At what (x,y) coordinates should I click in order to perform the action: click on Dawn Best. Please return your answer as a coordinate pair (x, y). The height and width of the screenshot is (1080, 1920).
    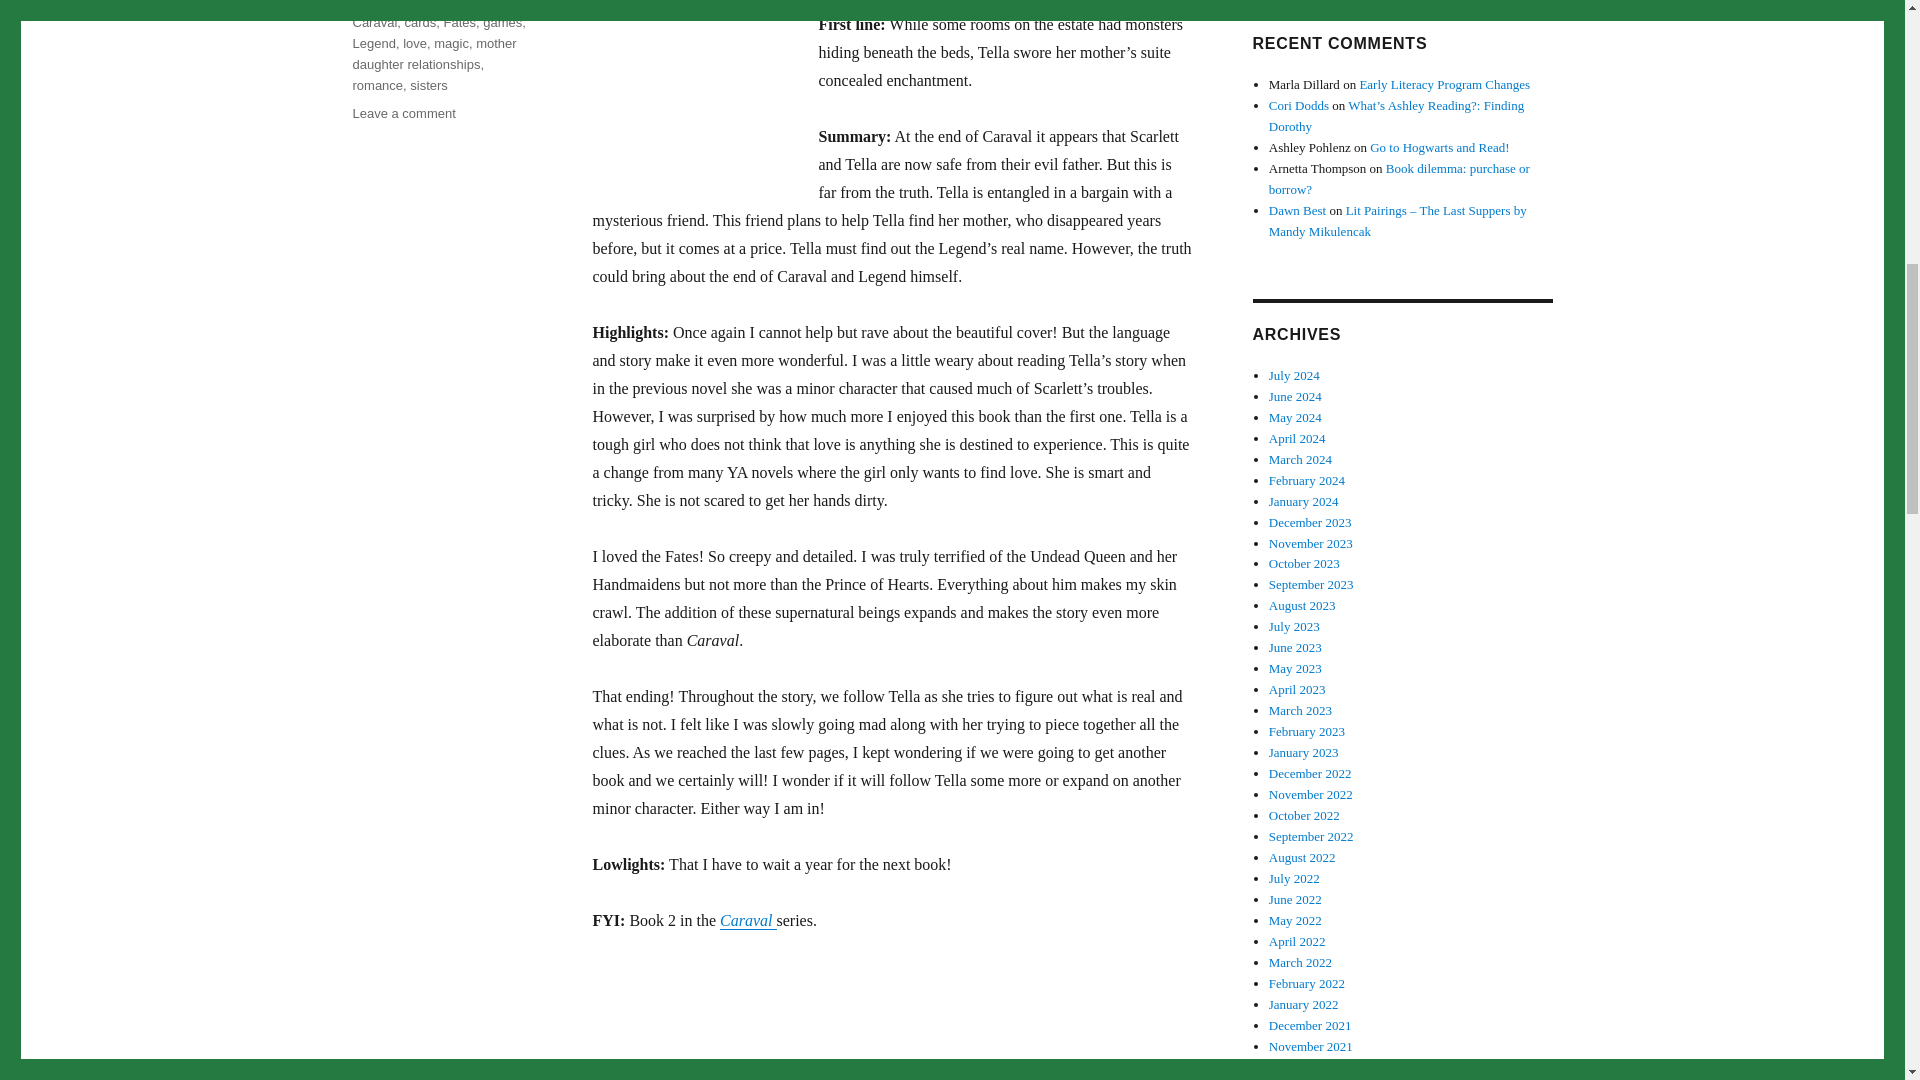
    Looking at the image, I should click on (460, 22).